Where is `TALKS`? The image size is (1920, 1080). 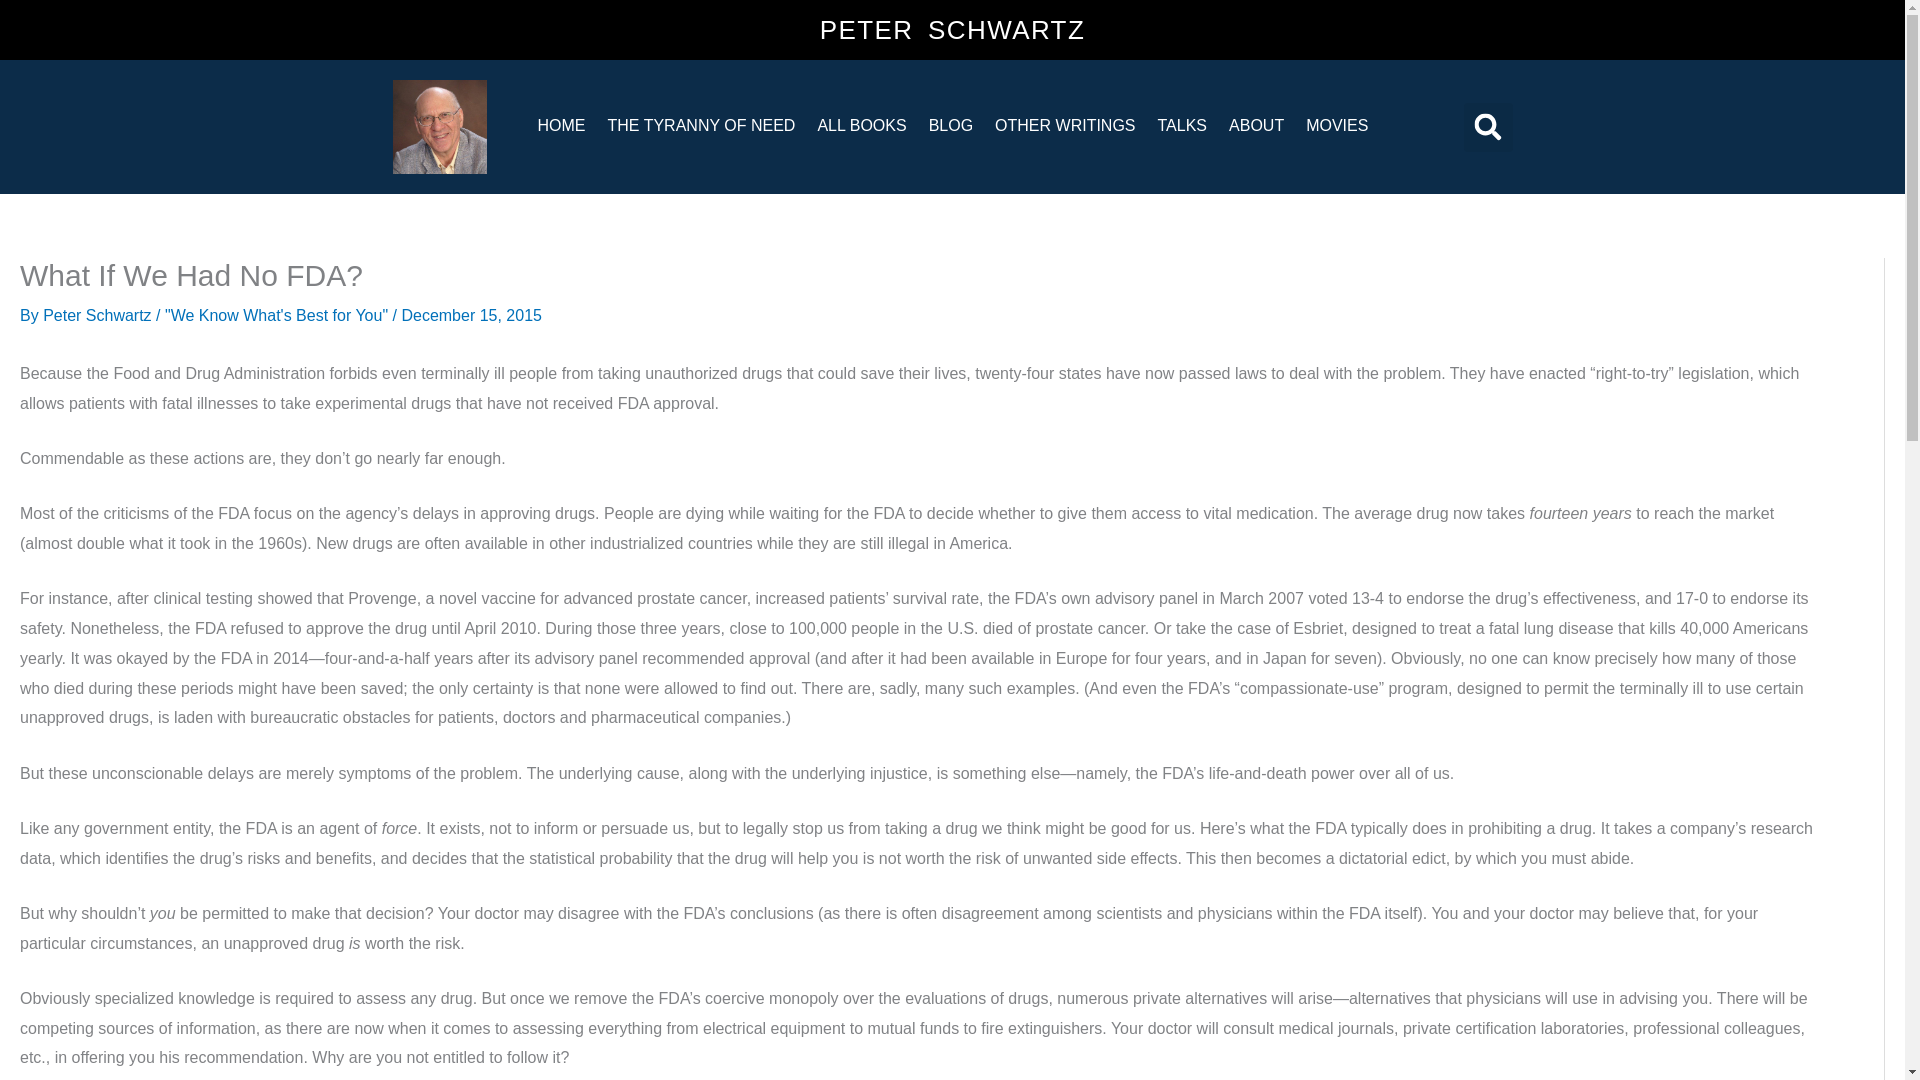
TALKS is located at coordinates (1182, 124).